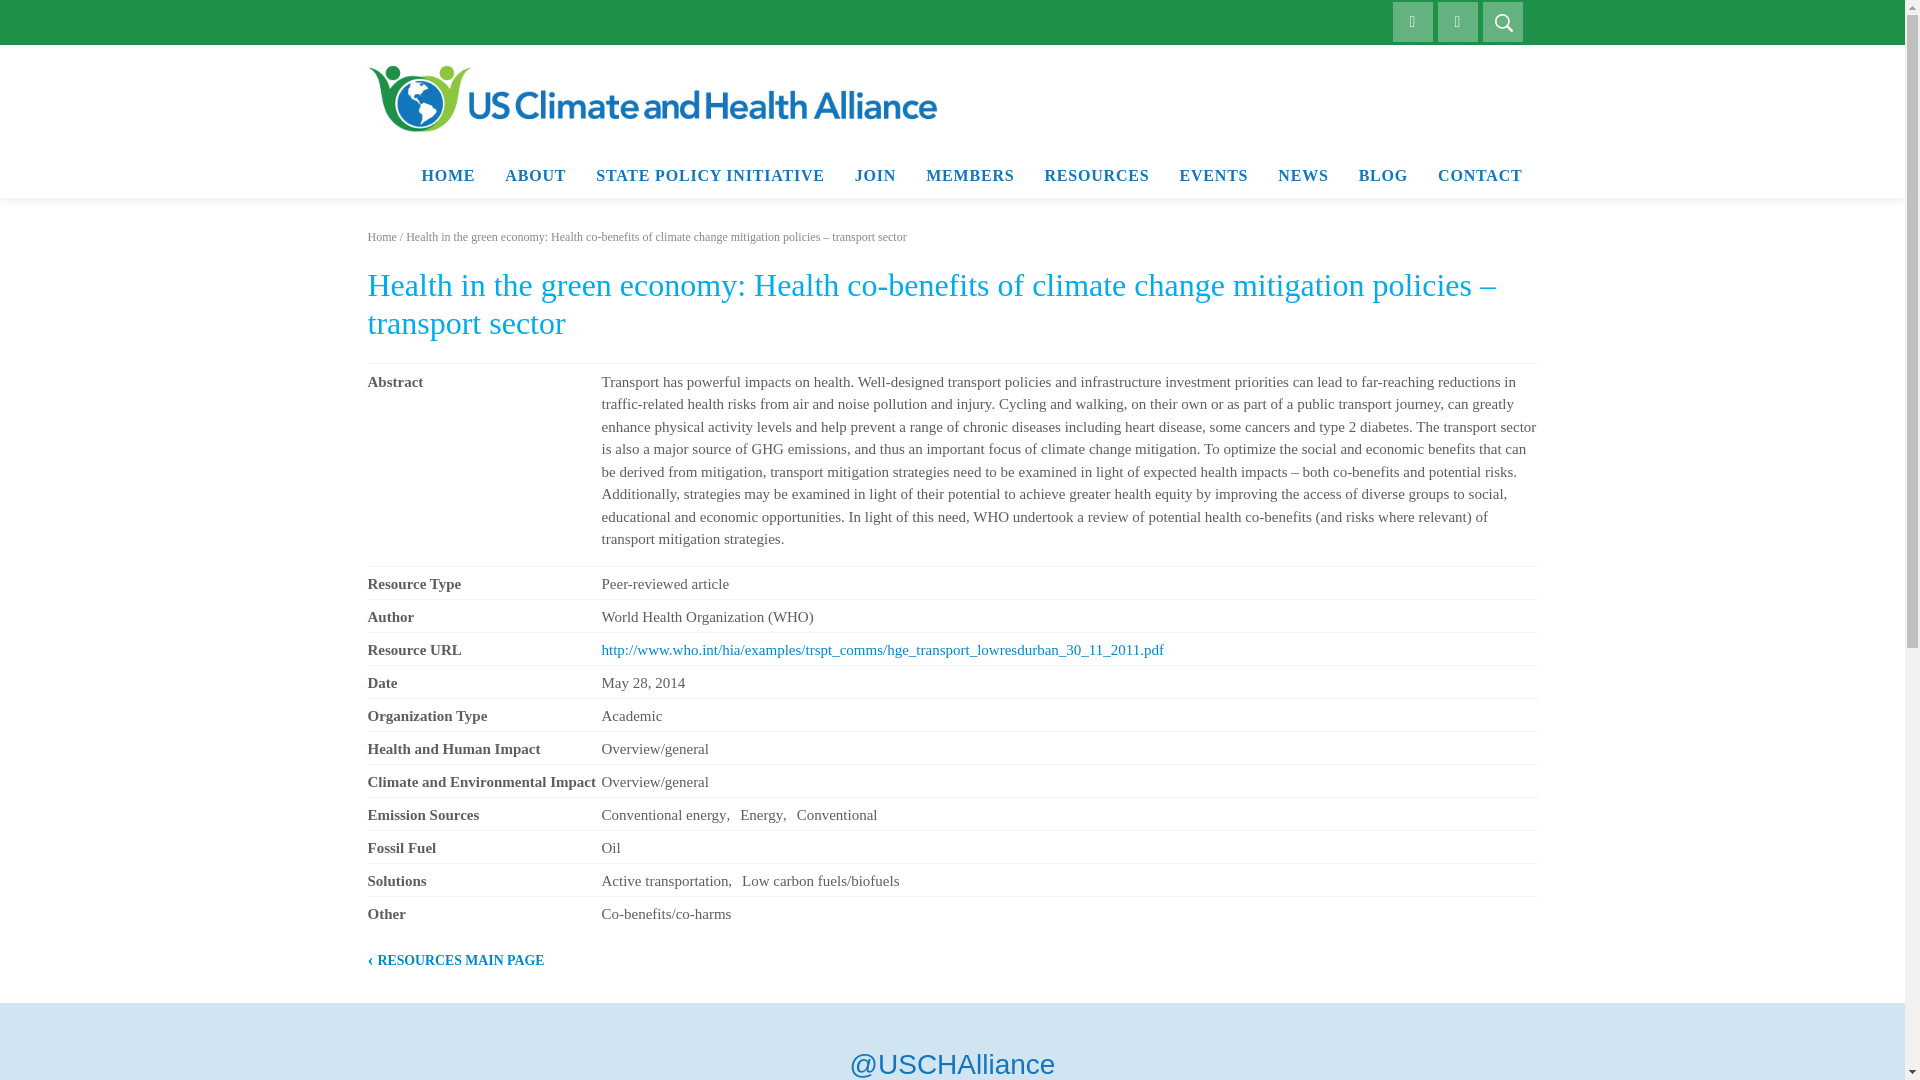 The height and width of the screenshot is (1080, 1920). What do you see at coordinates (1213, 176) in the screenshot?
I see `EVENTS` at bounding box center [1213, 176].